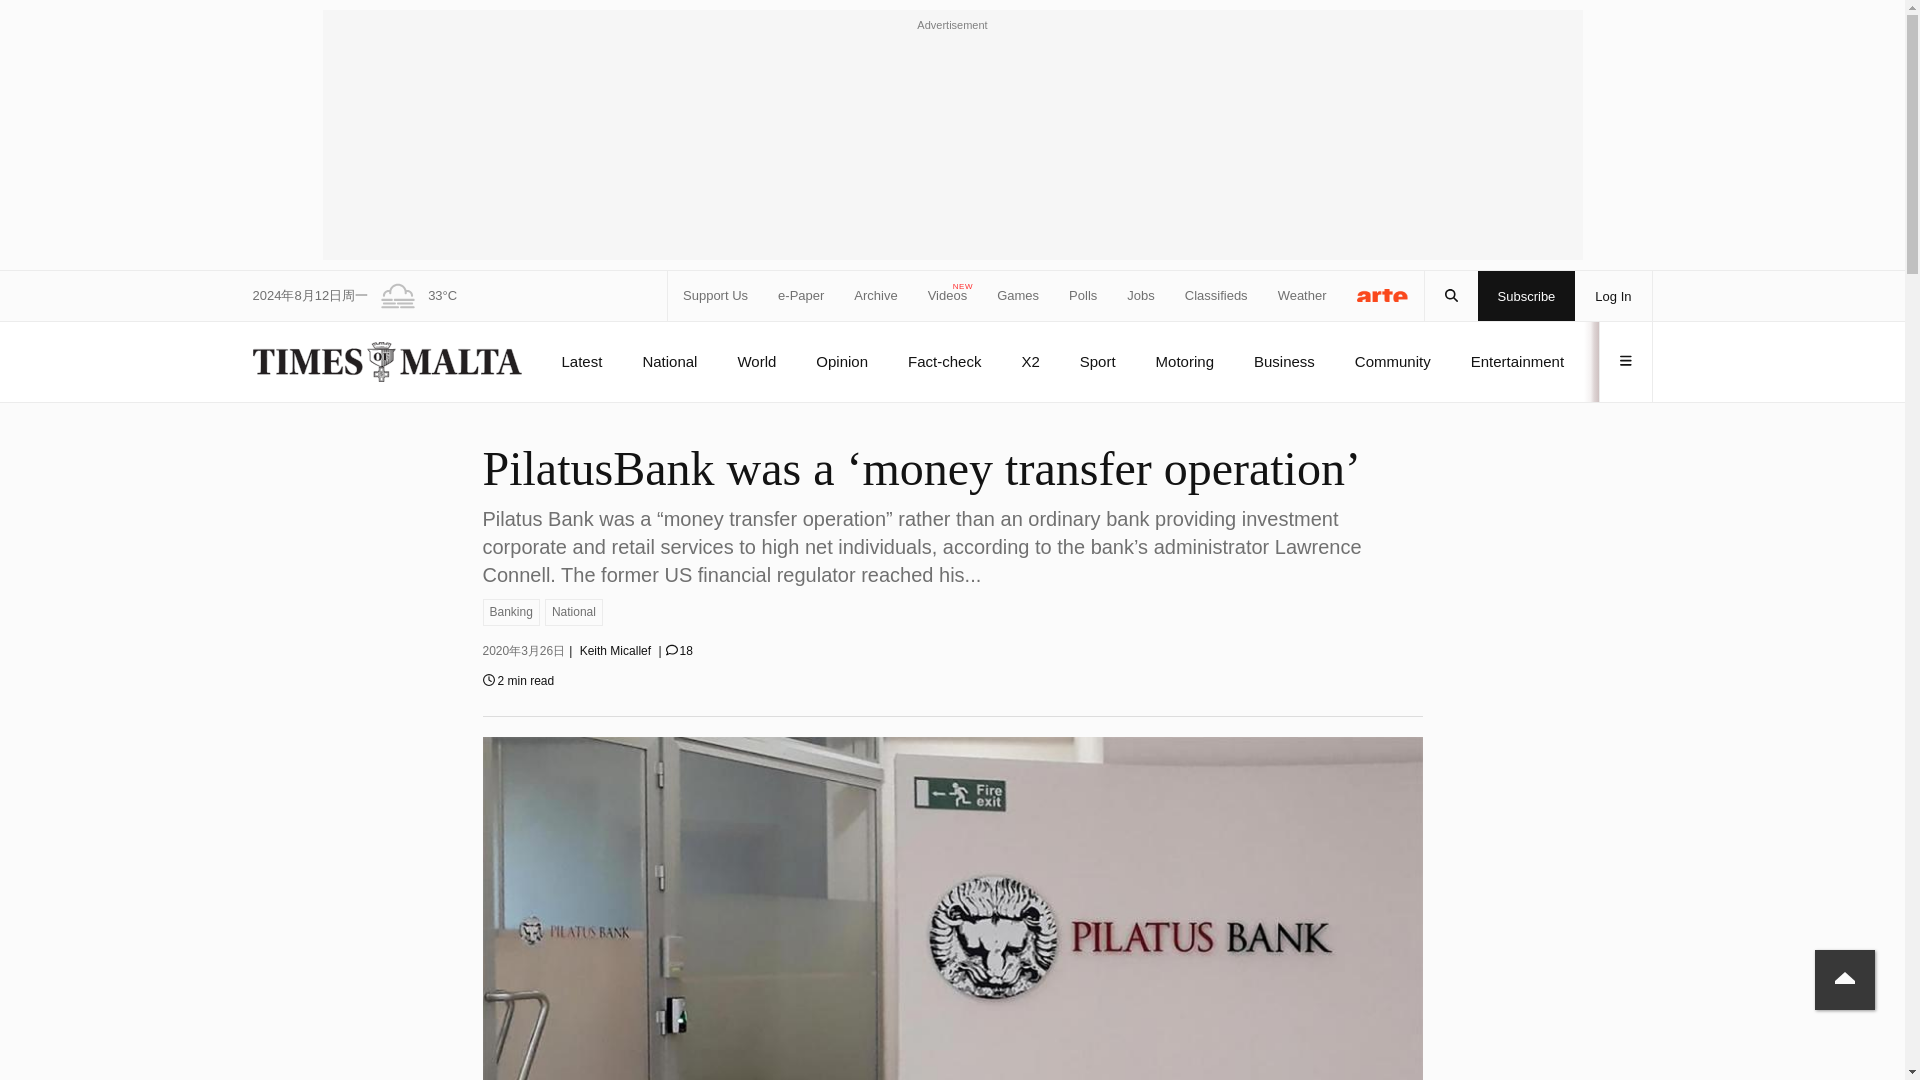 This screenshot has height=1080, width=1920. What do you see at coordinates (614, 650) in the screenshot?
I see `View more articles by Keith Micallef` at bounding box center [614, 650].